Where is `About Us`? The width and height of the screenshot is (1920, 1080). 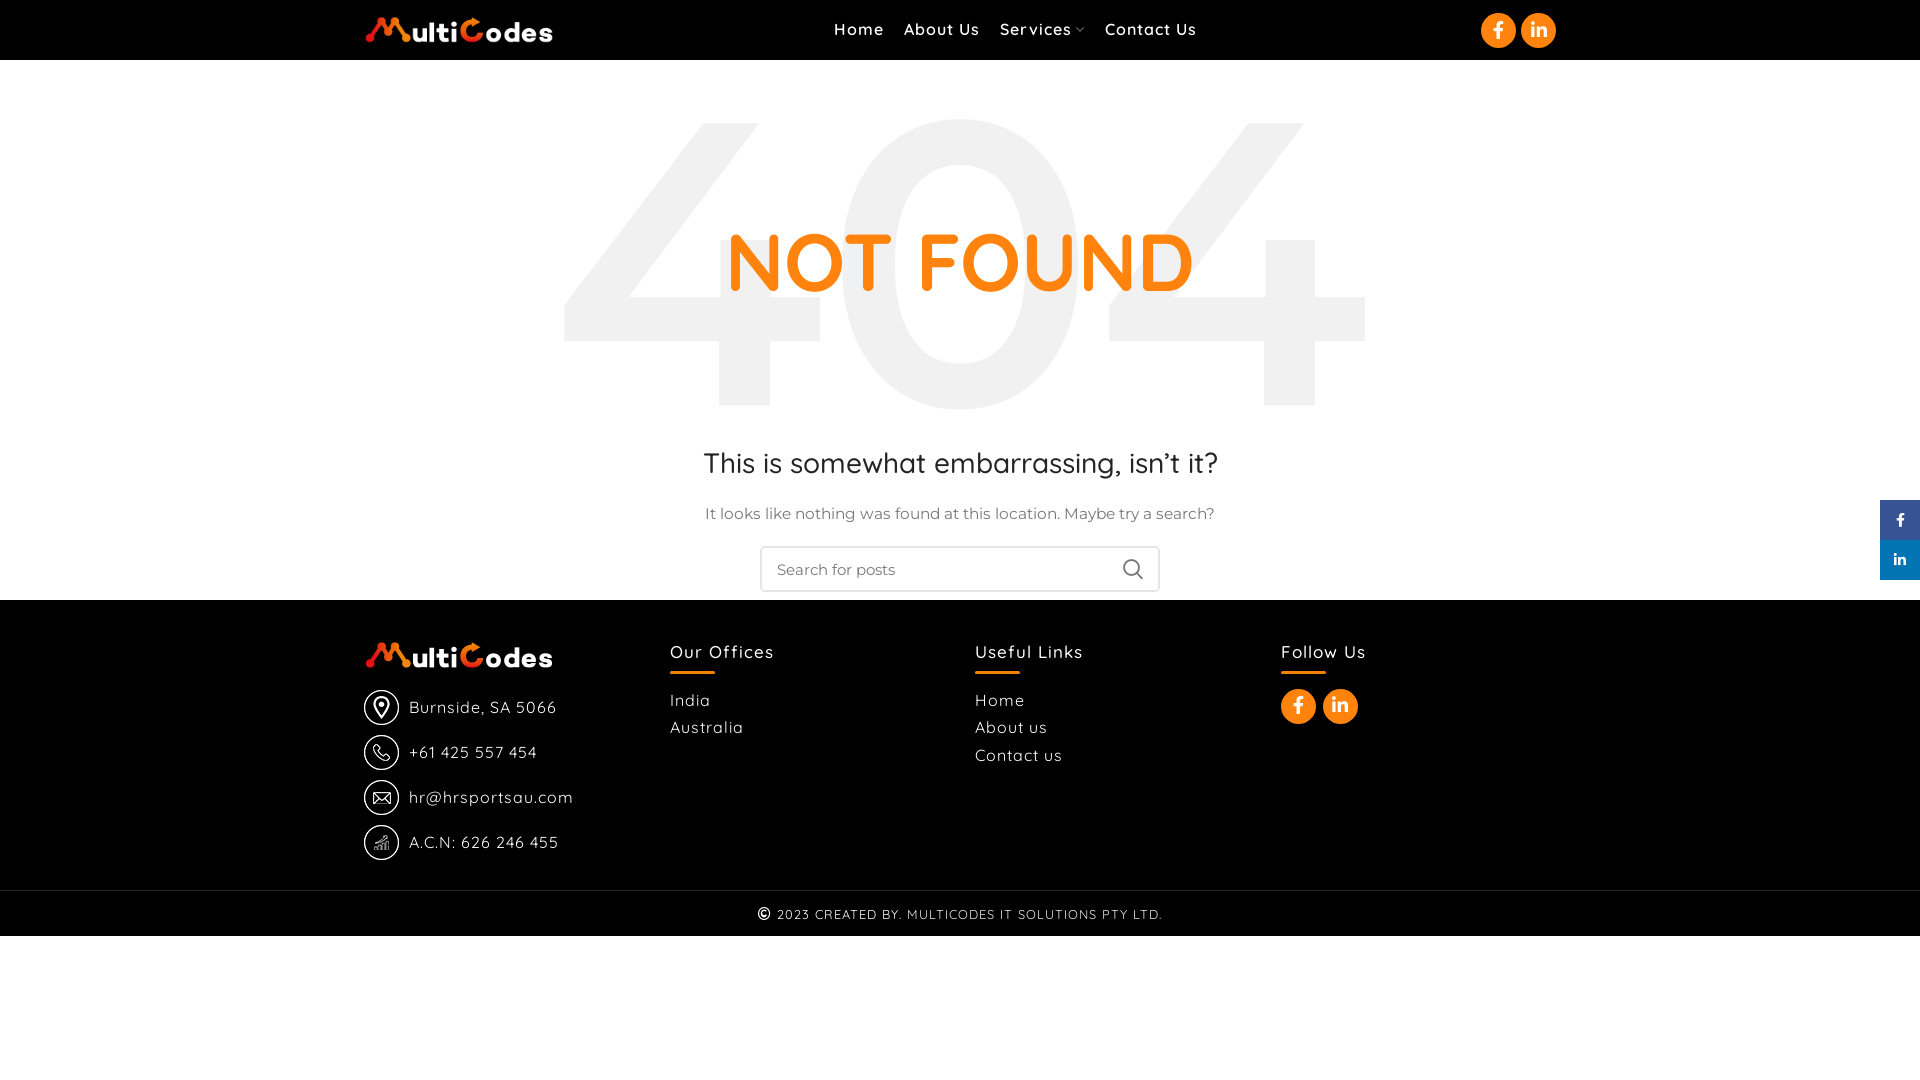 About Us is located at coordinates (942, 30).